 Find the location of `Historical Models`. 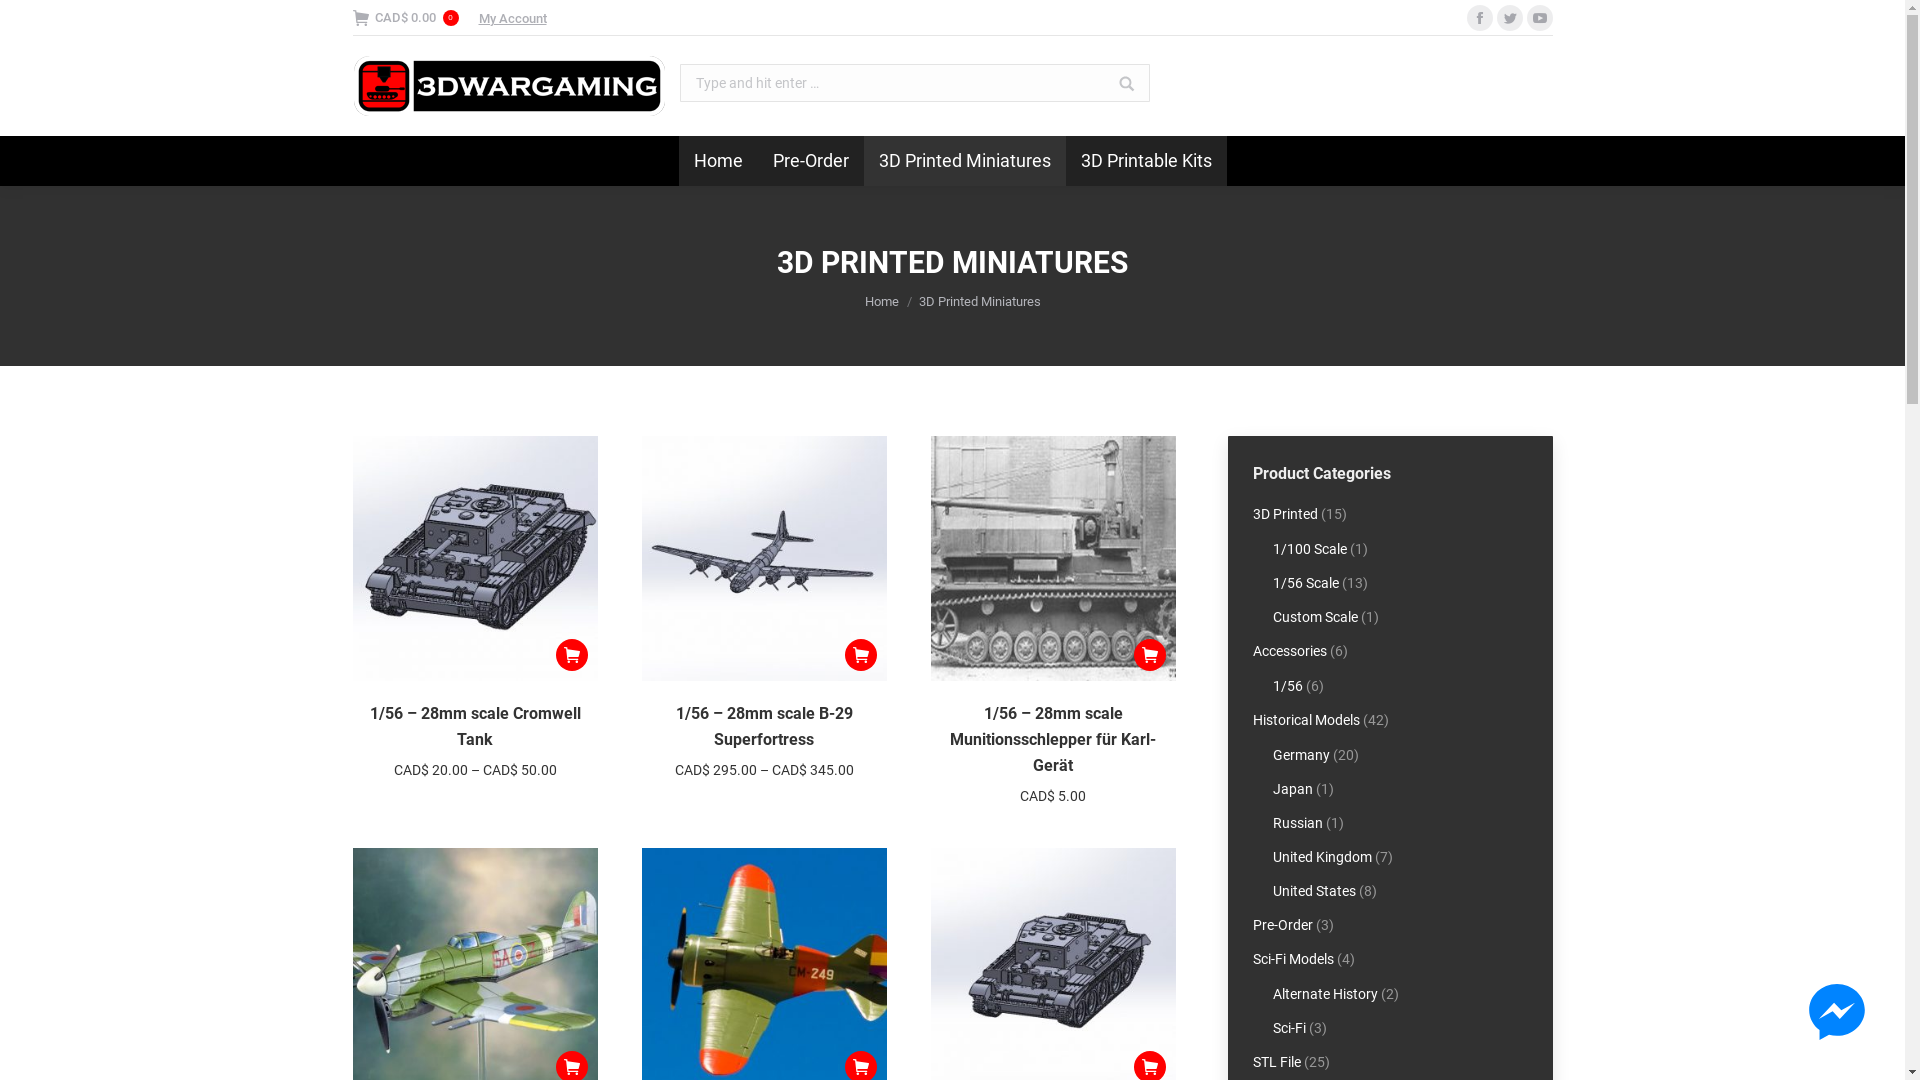

Historical Models is located at coordinates (1306, 720).